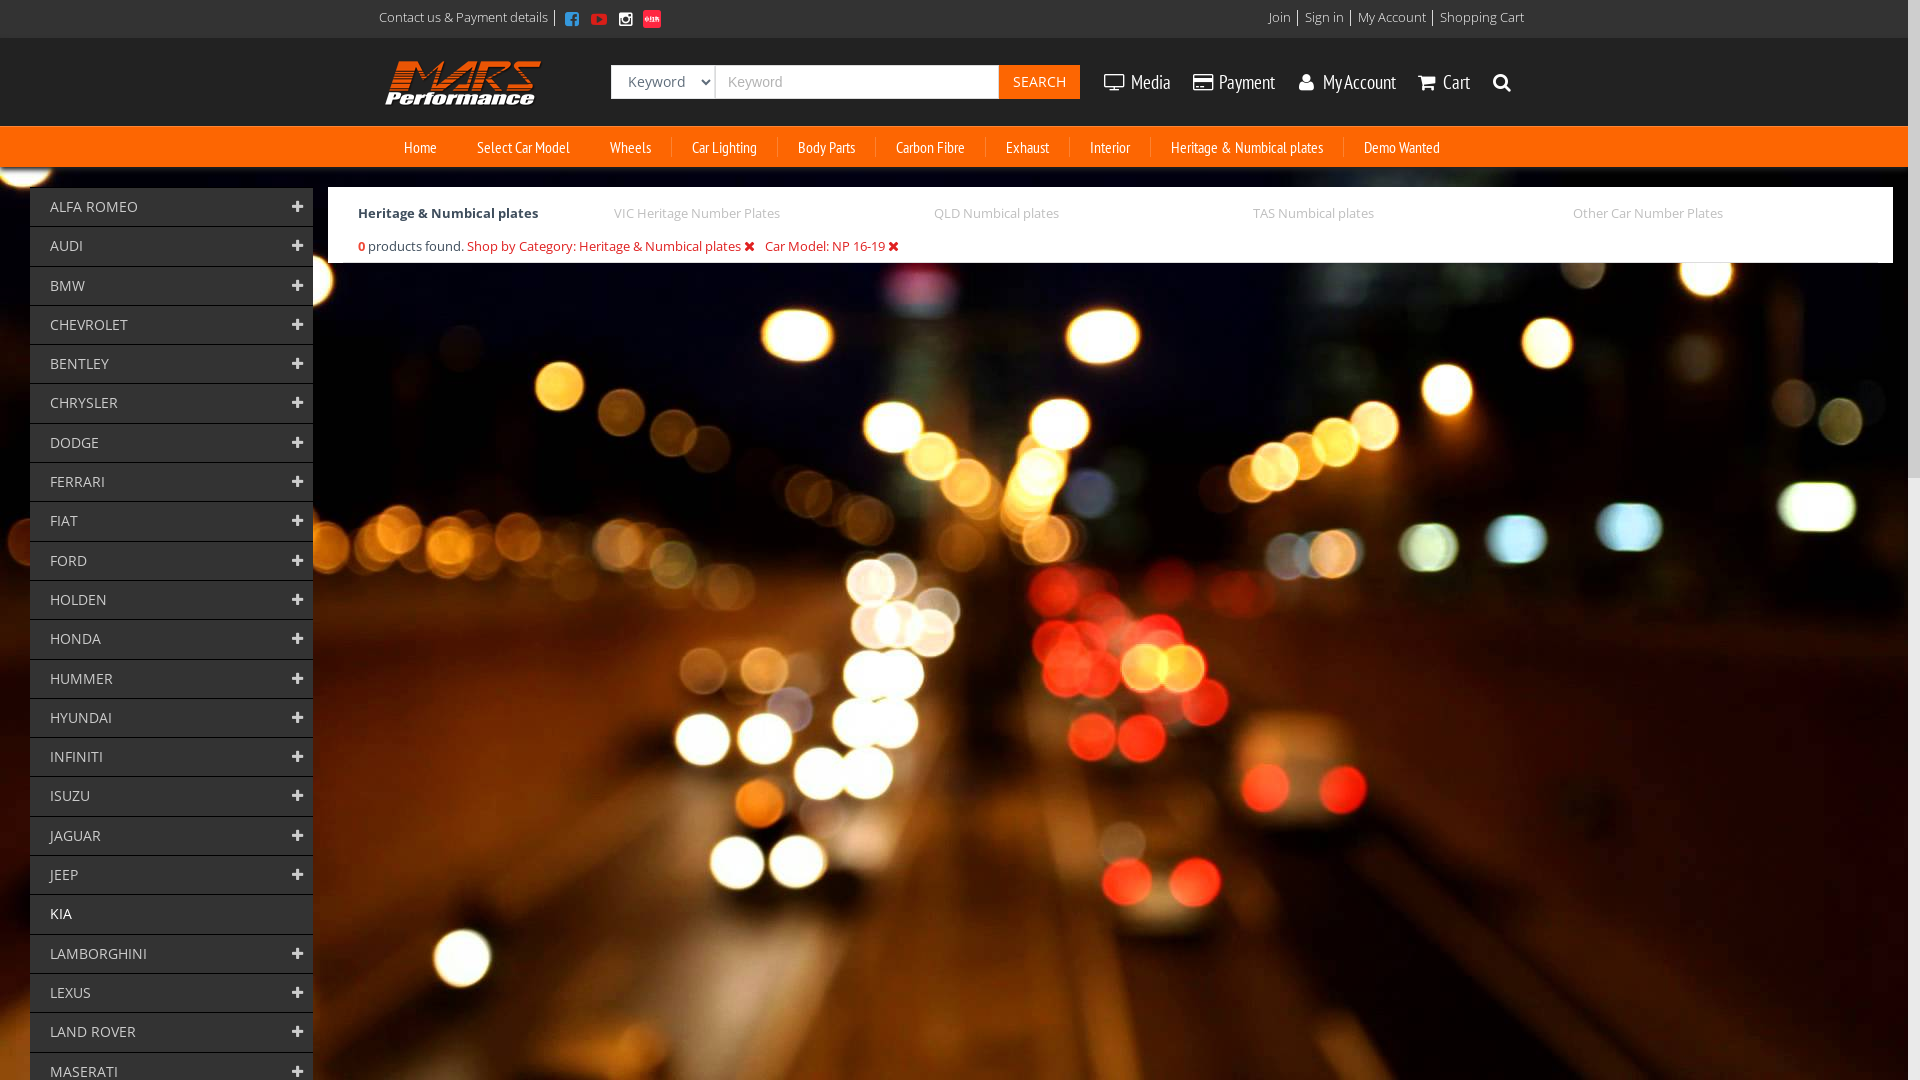 This screenshot has height=1080, width=1920. What do you see at coordinates (172, 286) in the screenshot?
I see `BMW` at bounding box center [172, 286].